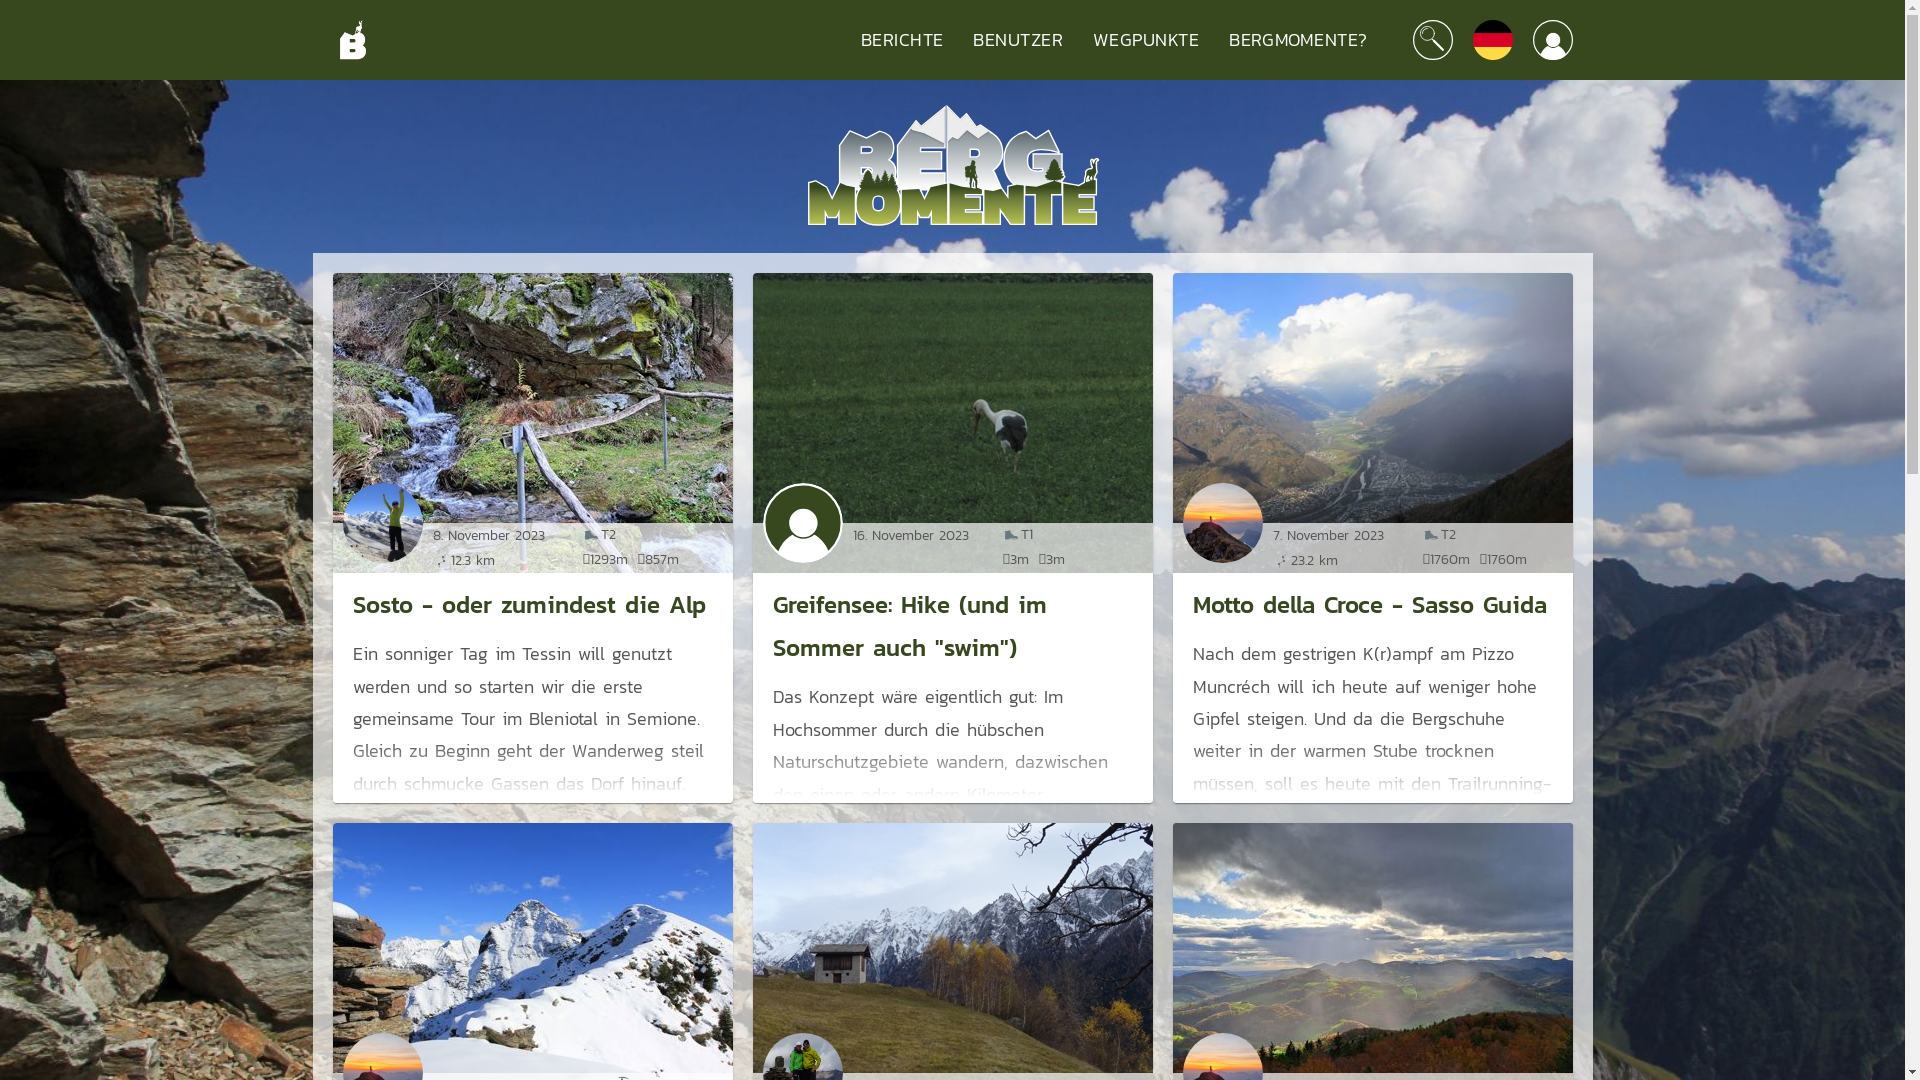 The width and height of the screenshot is (1920, 1080). Describe the element at coordinates (1298, 40) in the screenshot. I see `BERGMOMENTE?` at that location.